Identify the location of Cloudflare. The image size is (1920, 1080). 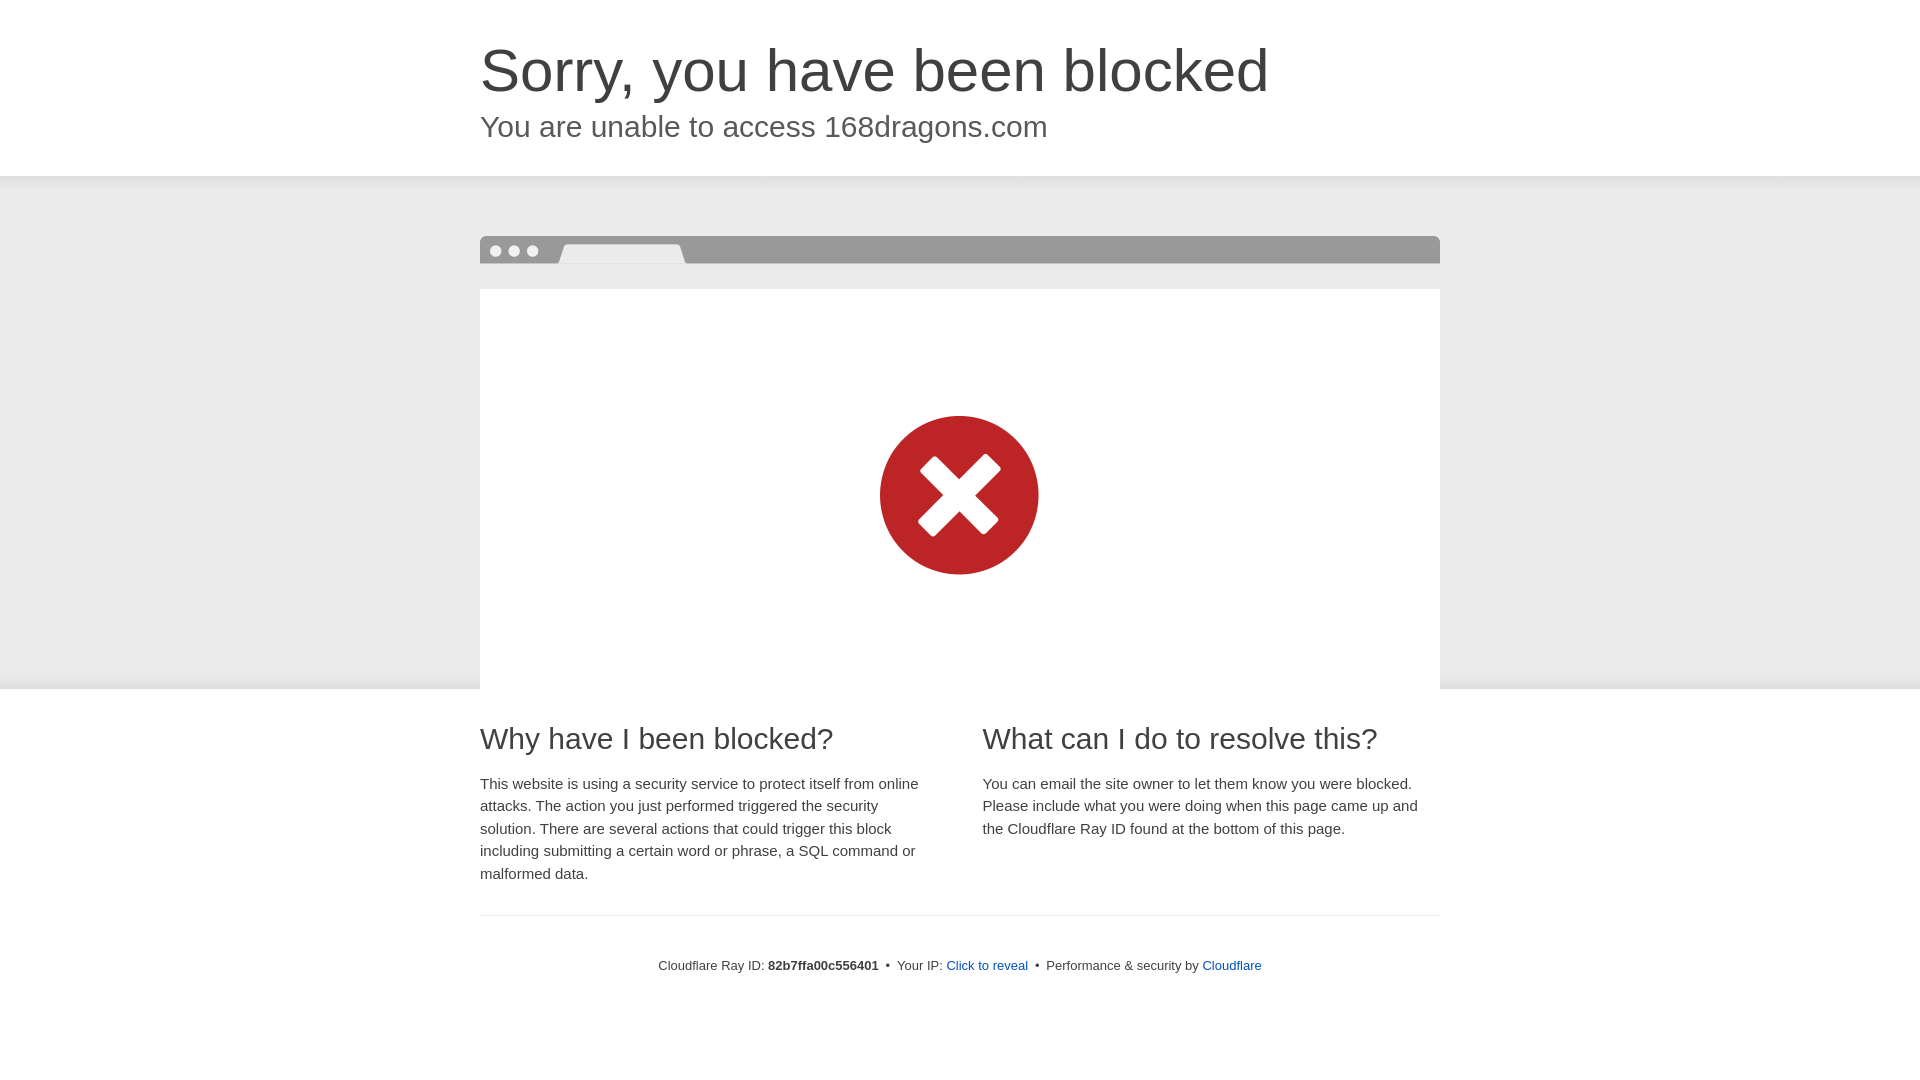
(1232, 966).